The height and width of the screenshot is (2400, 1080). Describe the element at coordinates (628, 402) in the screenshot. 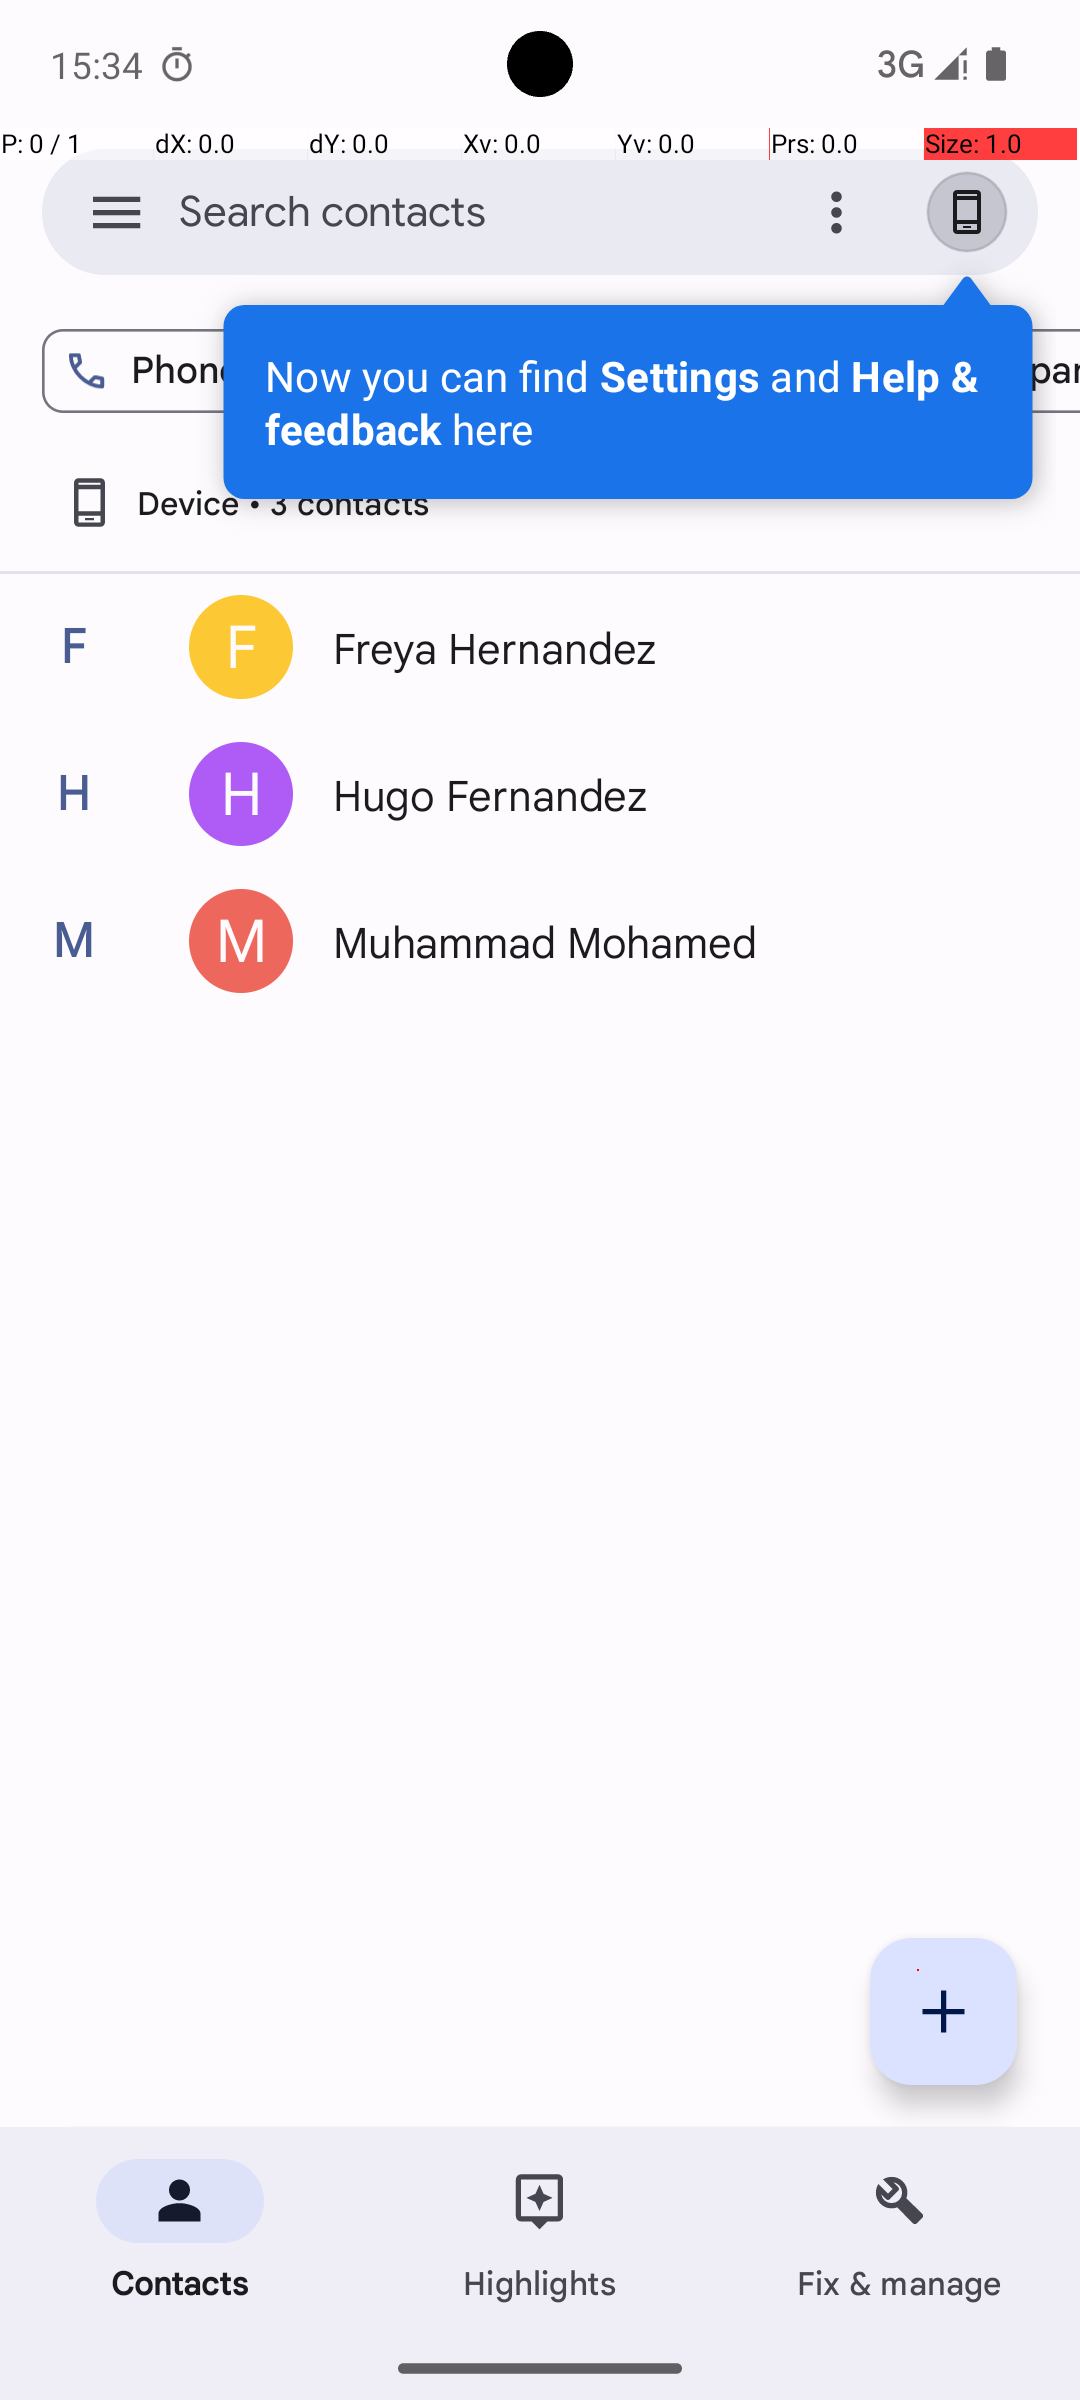

I see `Now you can find Settings and Help & feedback here
Open account and settings.` at that location.